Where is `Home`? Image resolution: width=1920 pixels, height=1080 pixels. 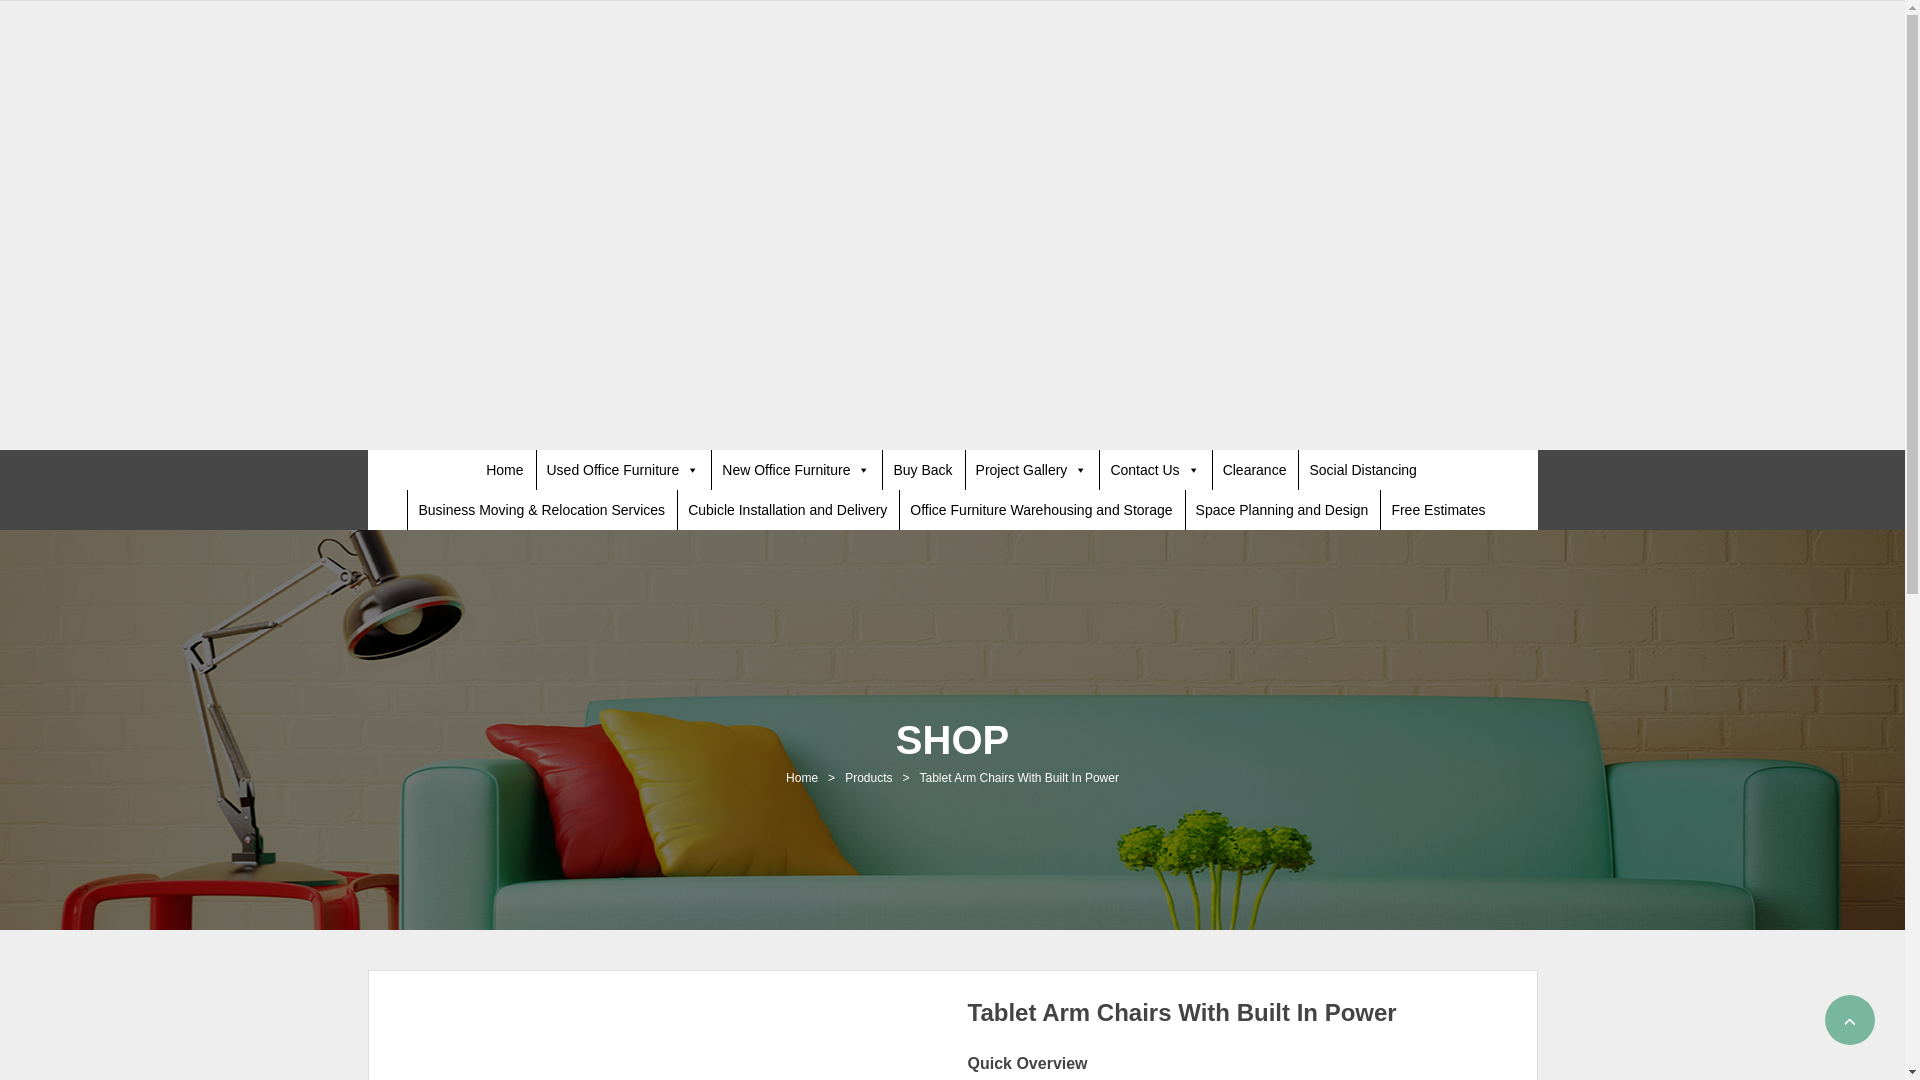
Home is located at coordinates (504, 470).